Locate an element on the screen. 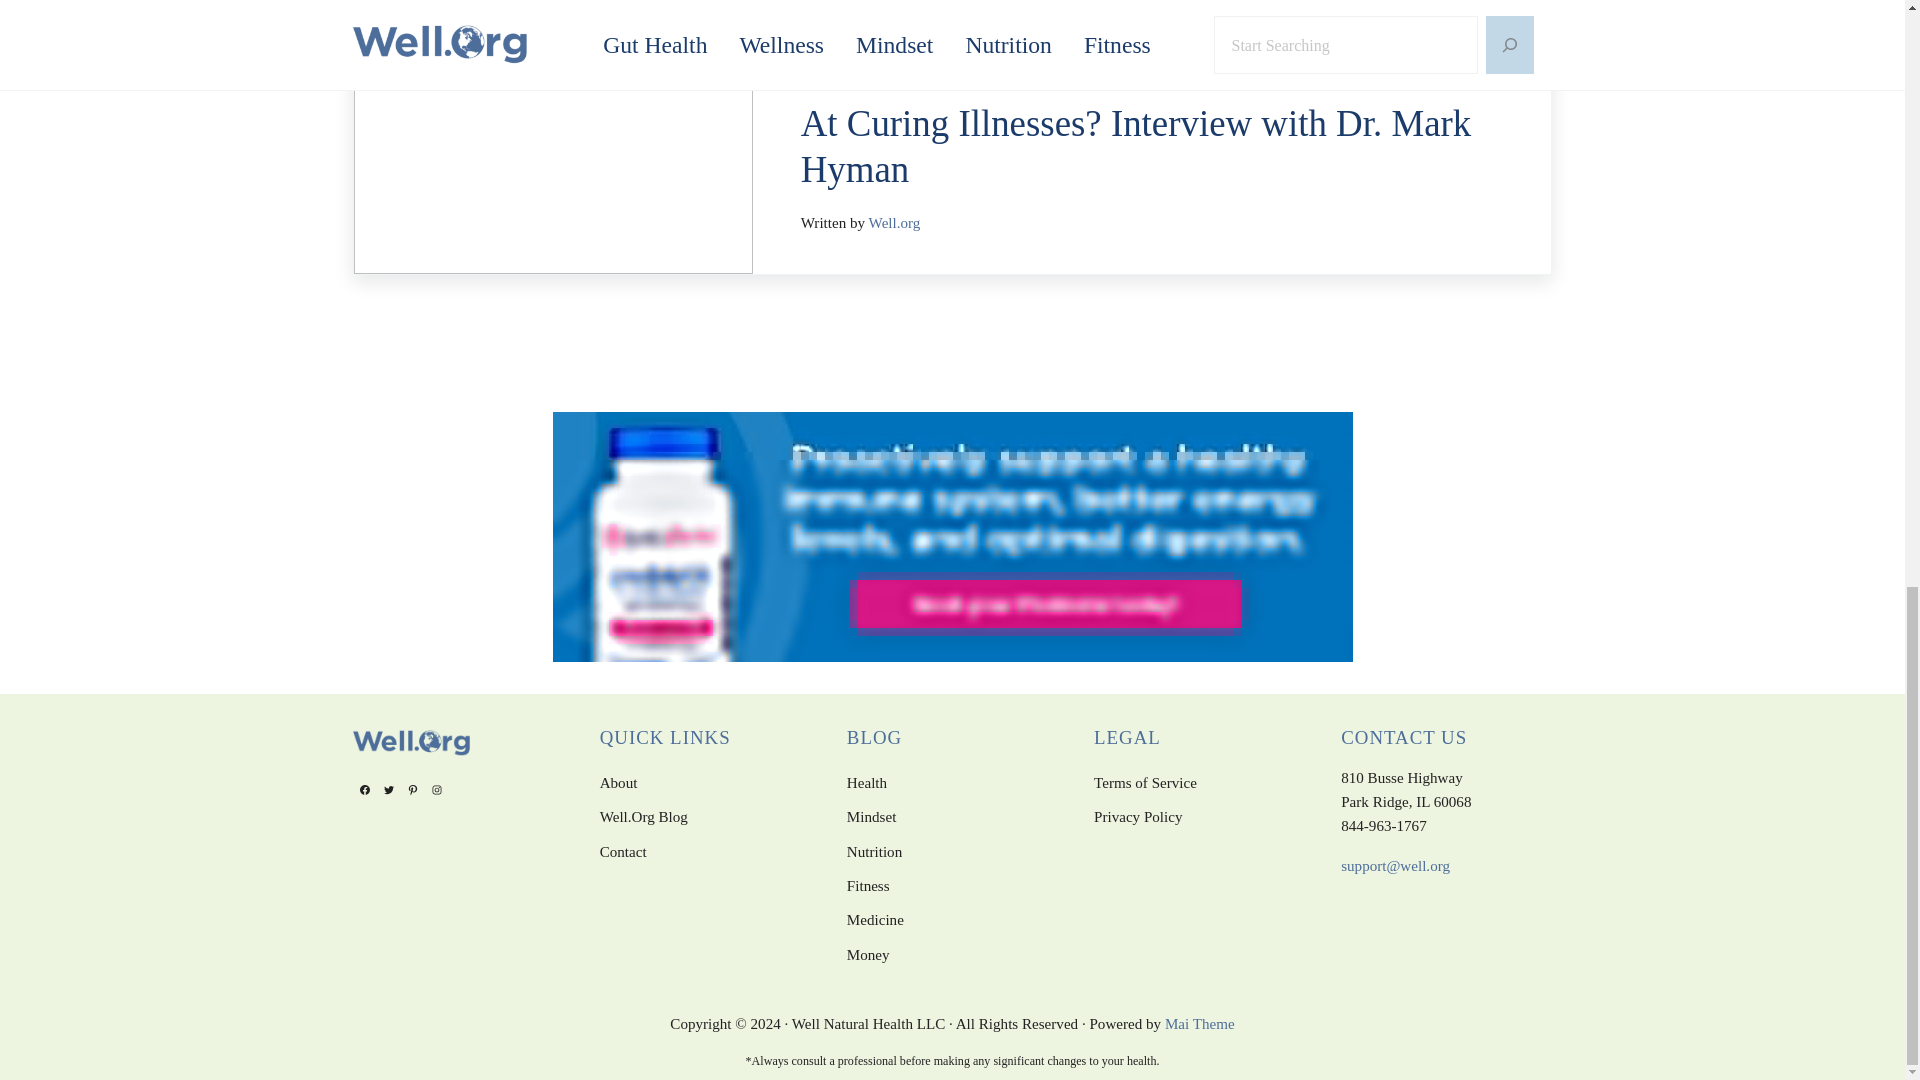 The height and width of the screenshot is (1080, 1920). Money is located at coordinates (868, 955).